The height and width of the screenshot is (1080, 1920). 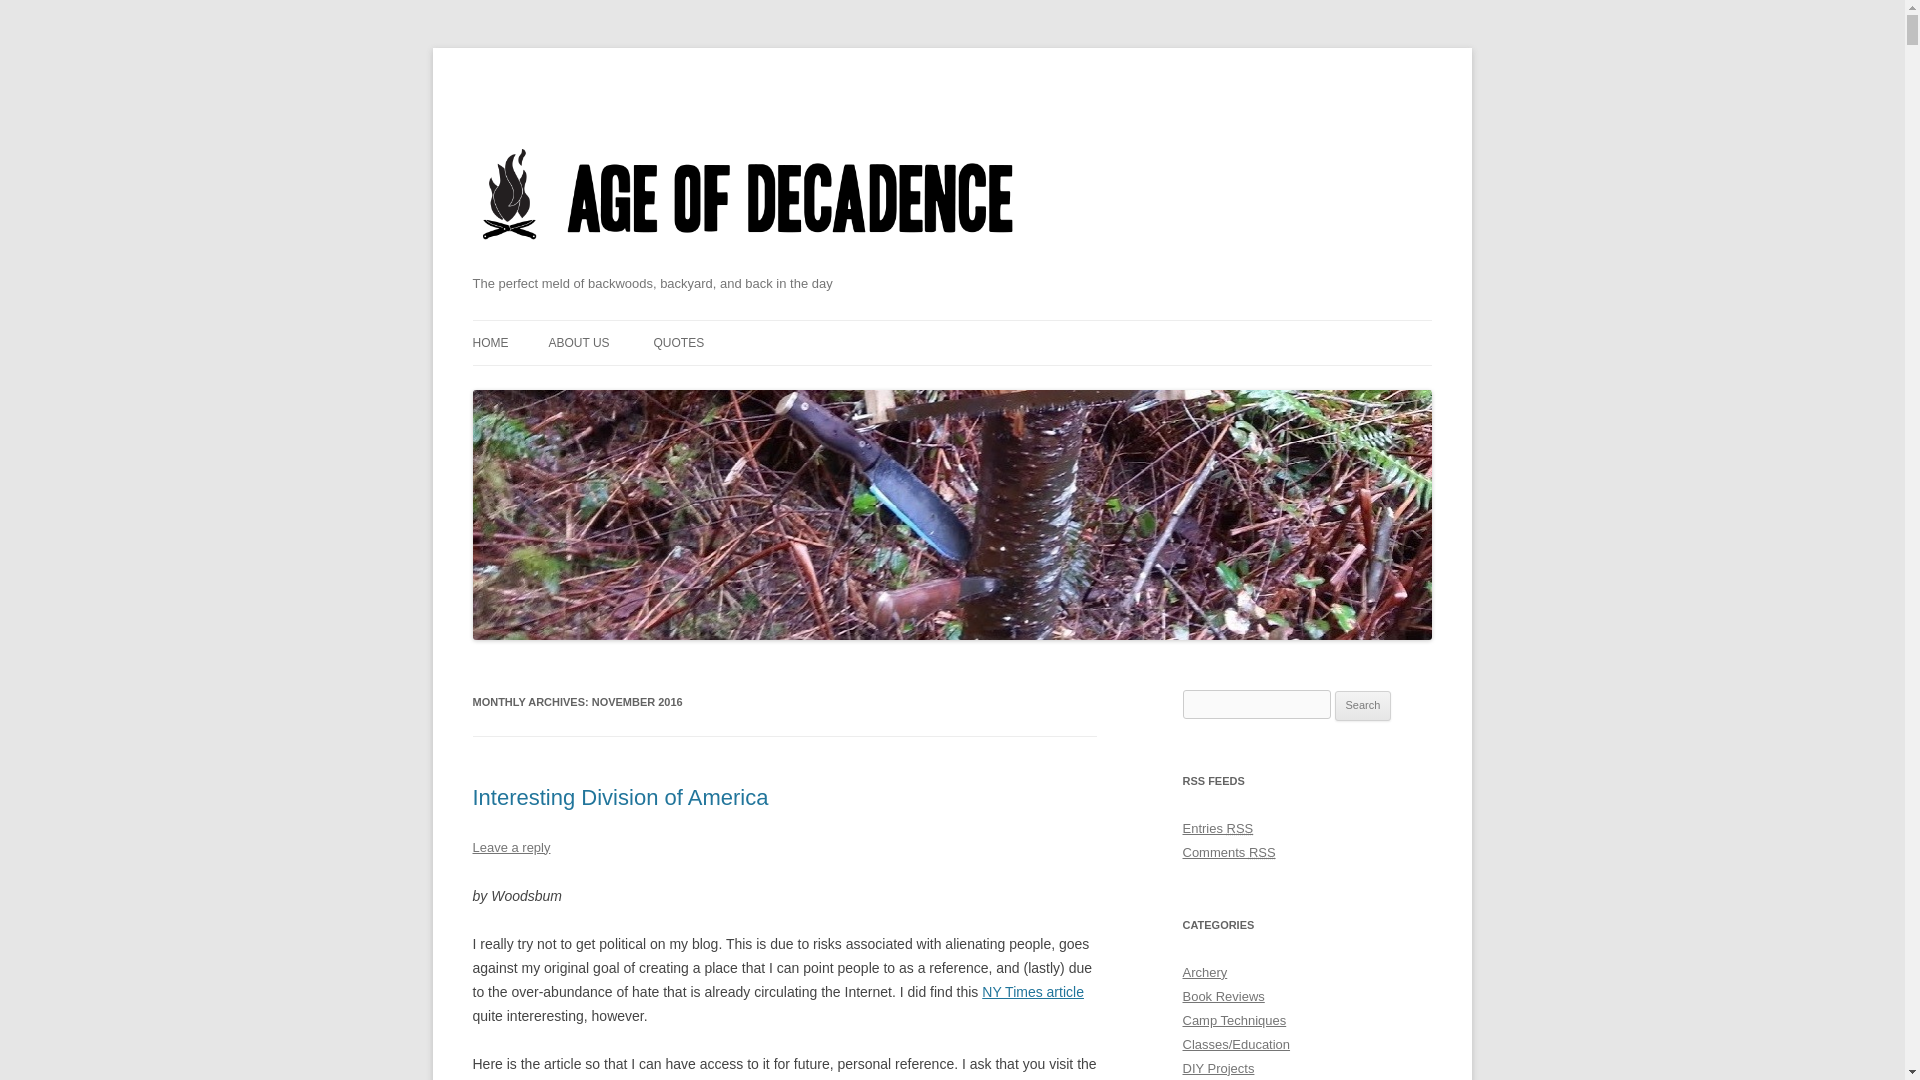 I want to click on About Me, so click(x=578, y=342).